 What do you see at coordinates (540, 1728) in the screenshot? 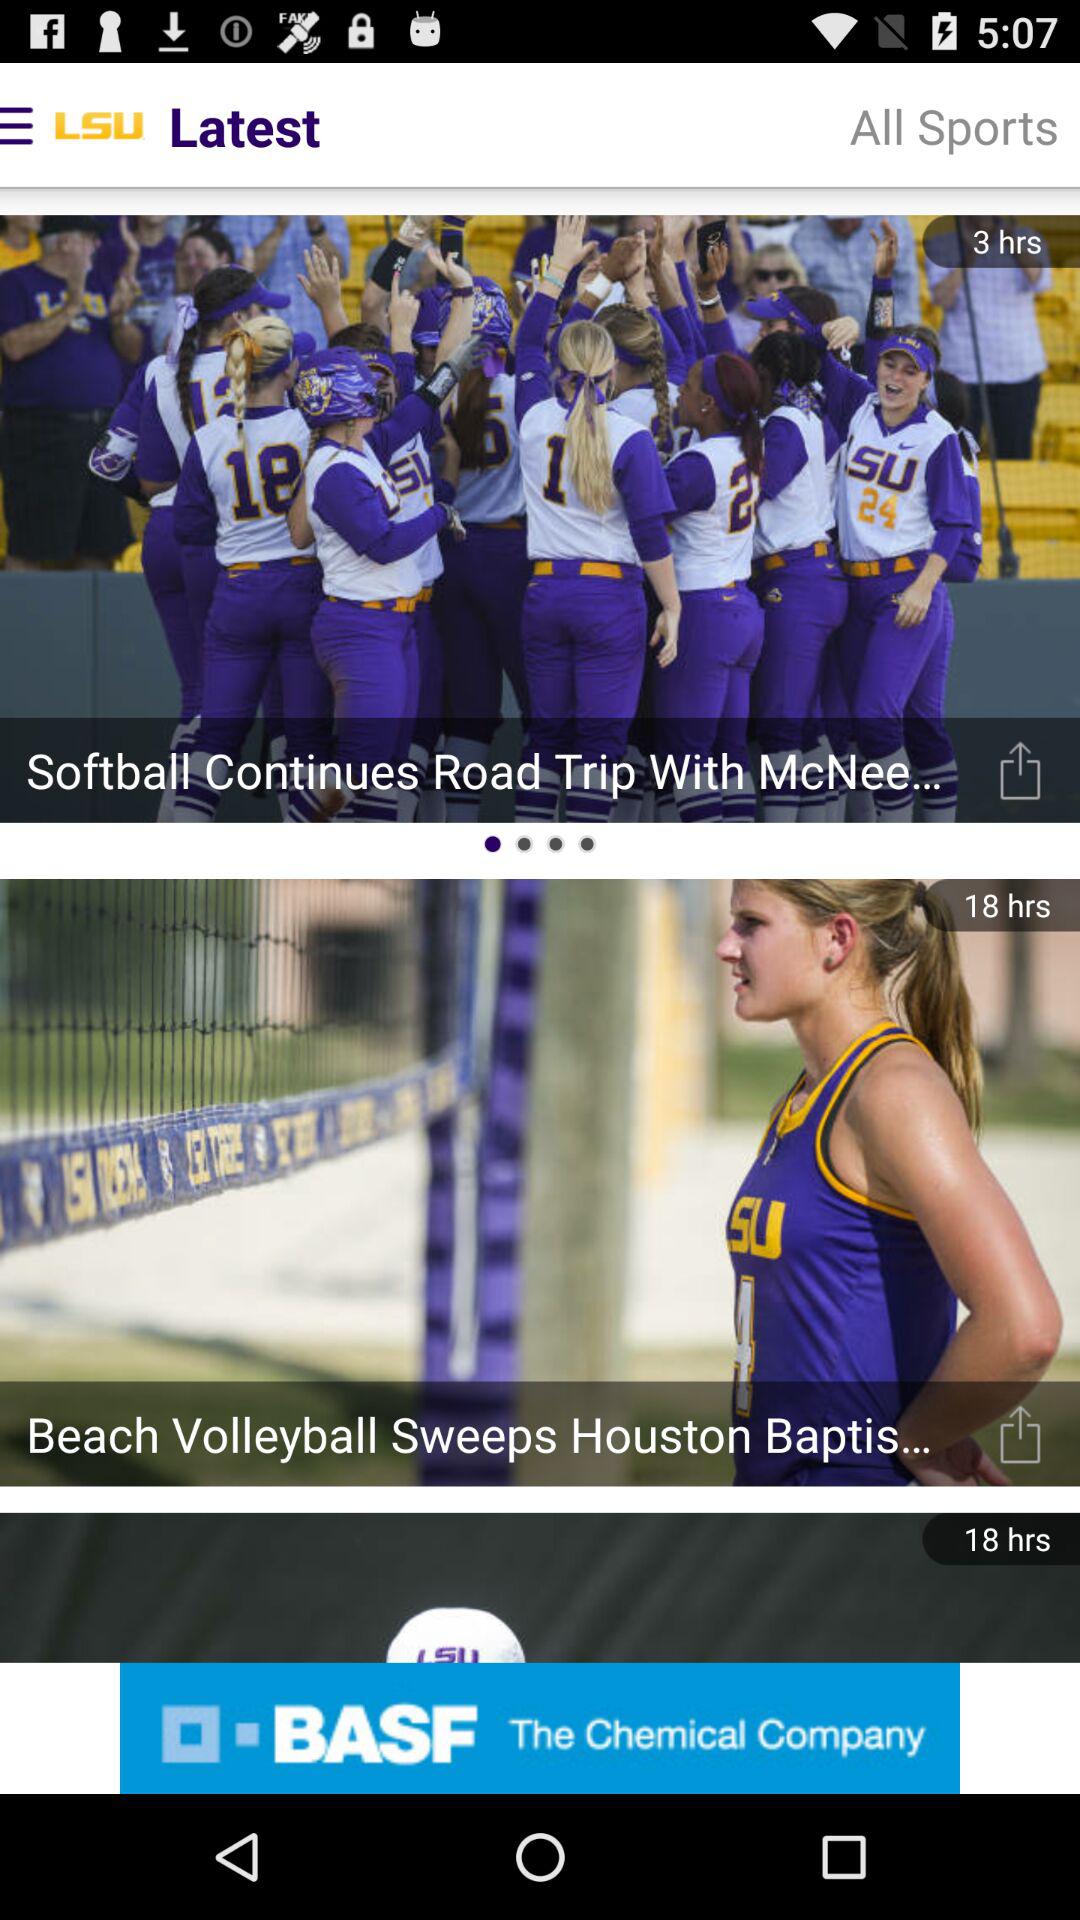
I see `view advertisement` at bounding box center [540, 1728].